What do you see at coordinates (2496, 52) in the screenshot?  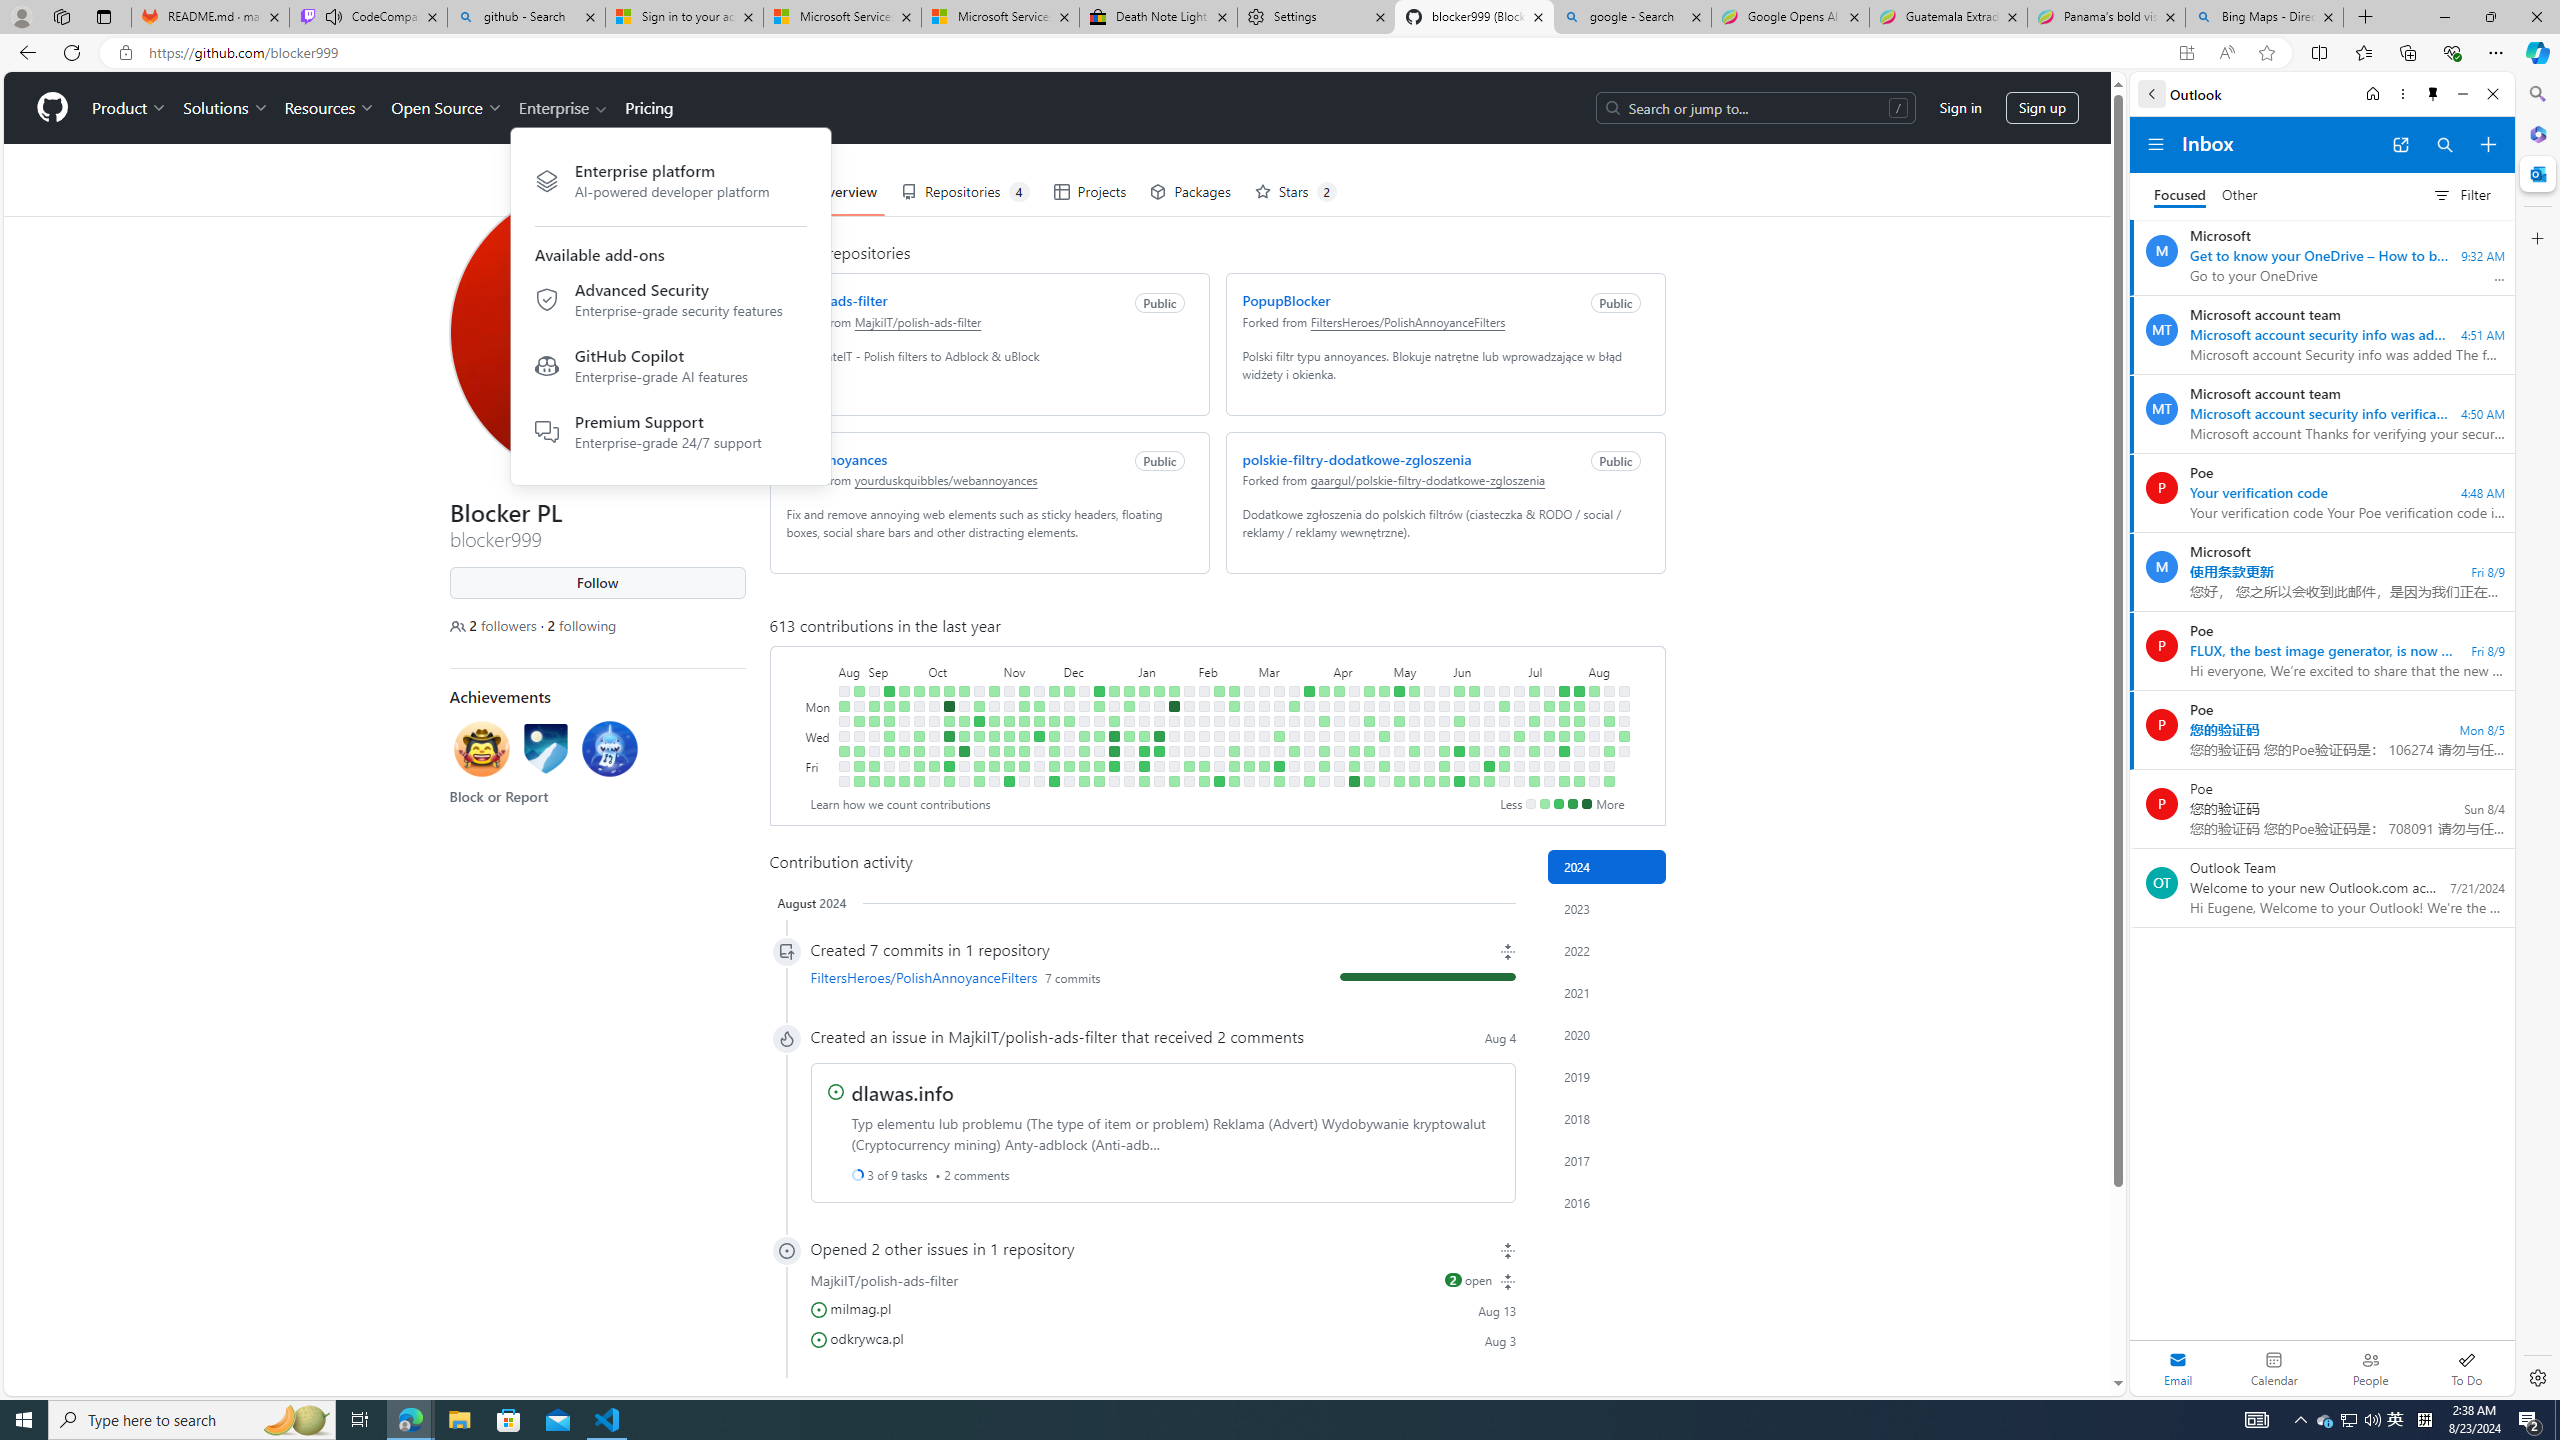 I see `Settings and more (Alt+F)` at bounding box center [2496, 52].